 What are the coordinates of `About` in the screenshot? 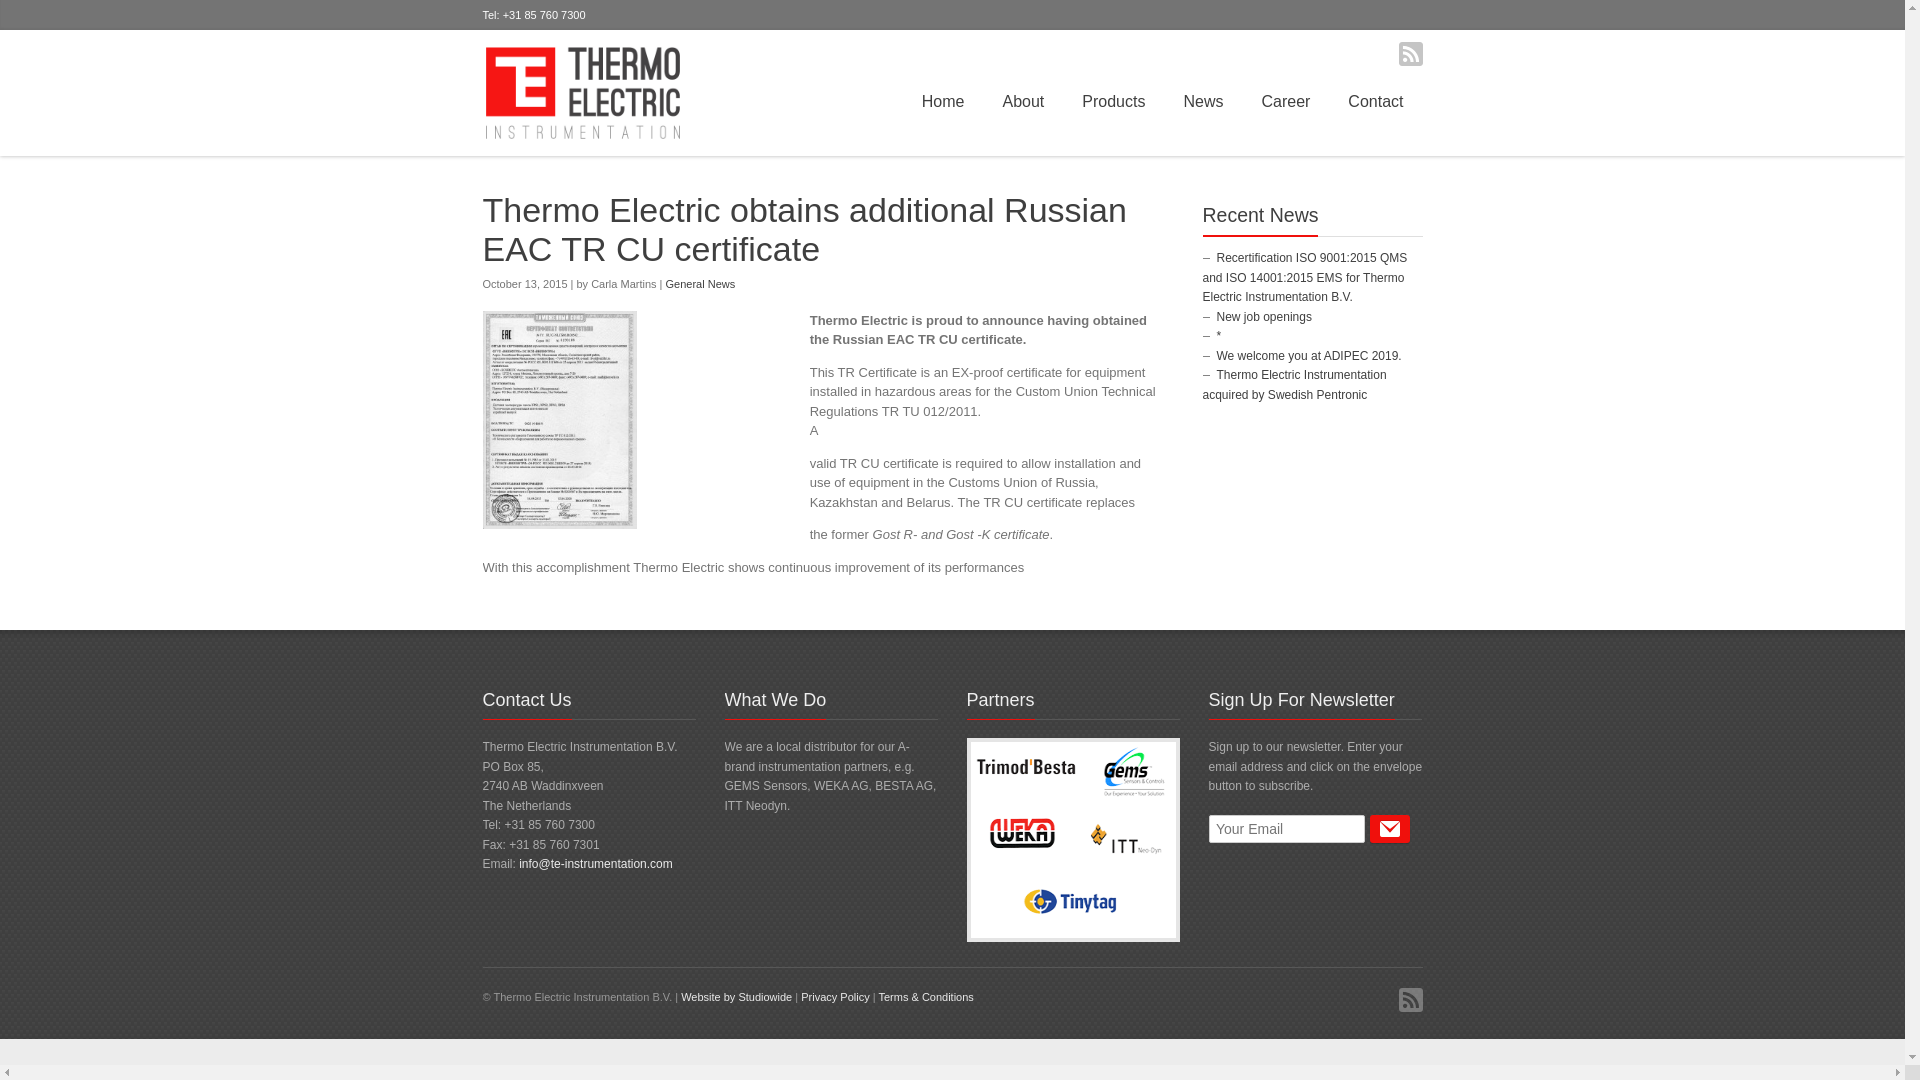 It's located at (1023, 102).